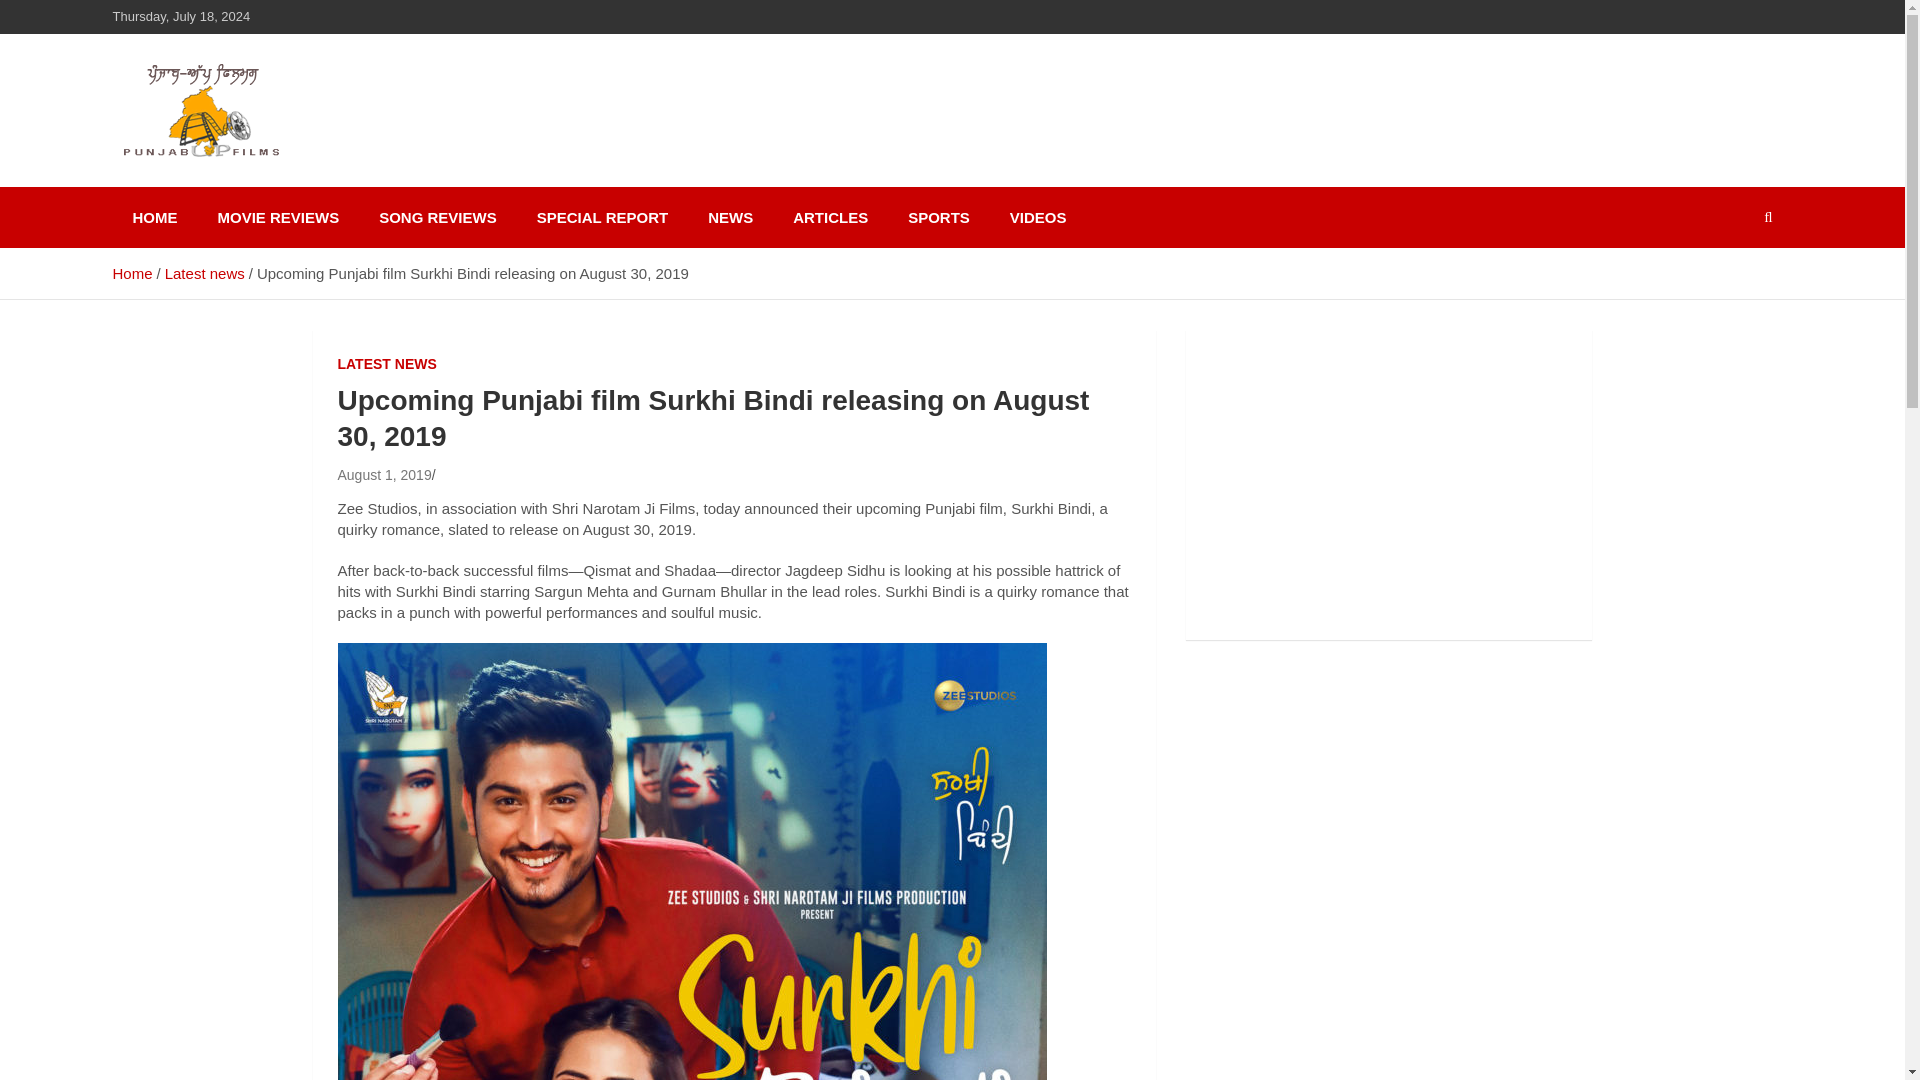  Describe the element at coordinates (1038, 217) in the screenshot. I see `VIDEOS` at that location.